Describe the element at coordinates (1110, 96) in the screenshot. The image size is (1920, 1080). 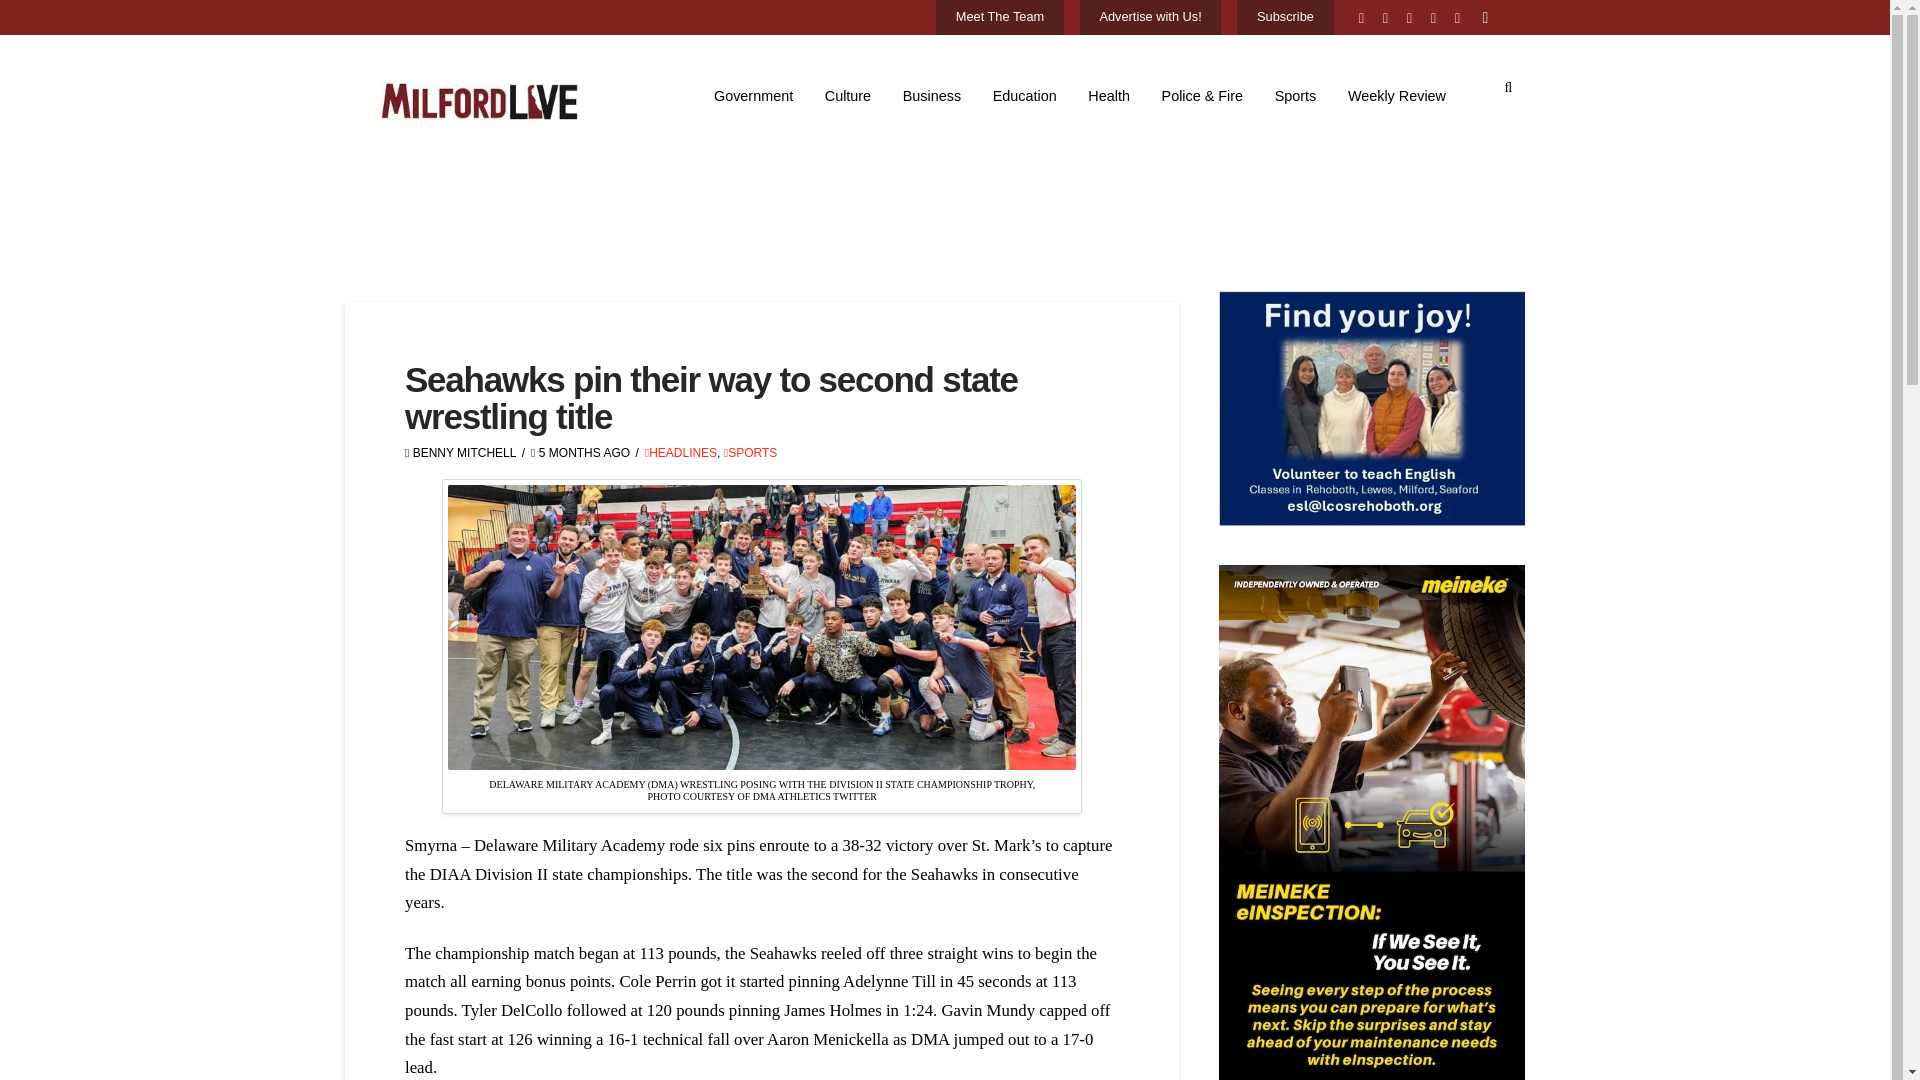
I see `Health` at that location.